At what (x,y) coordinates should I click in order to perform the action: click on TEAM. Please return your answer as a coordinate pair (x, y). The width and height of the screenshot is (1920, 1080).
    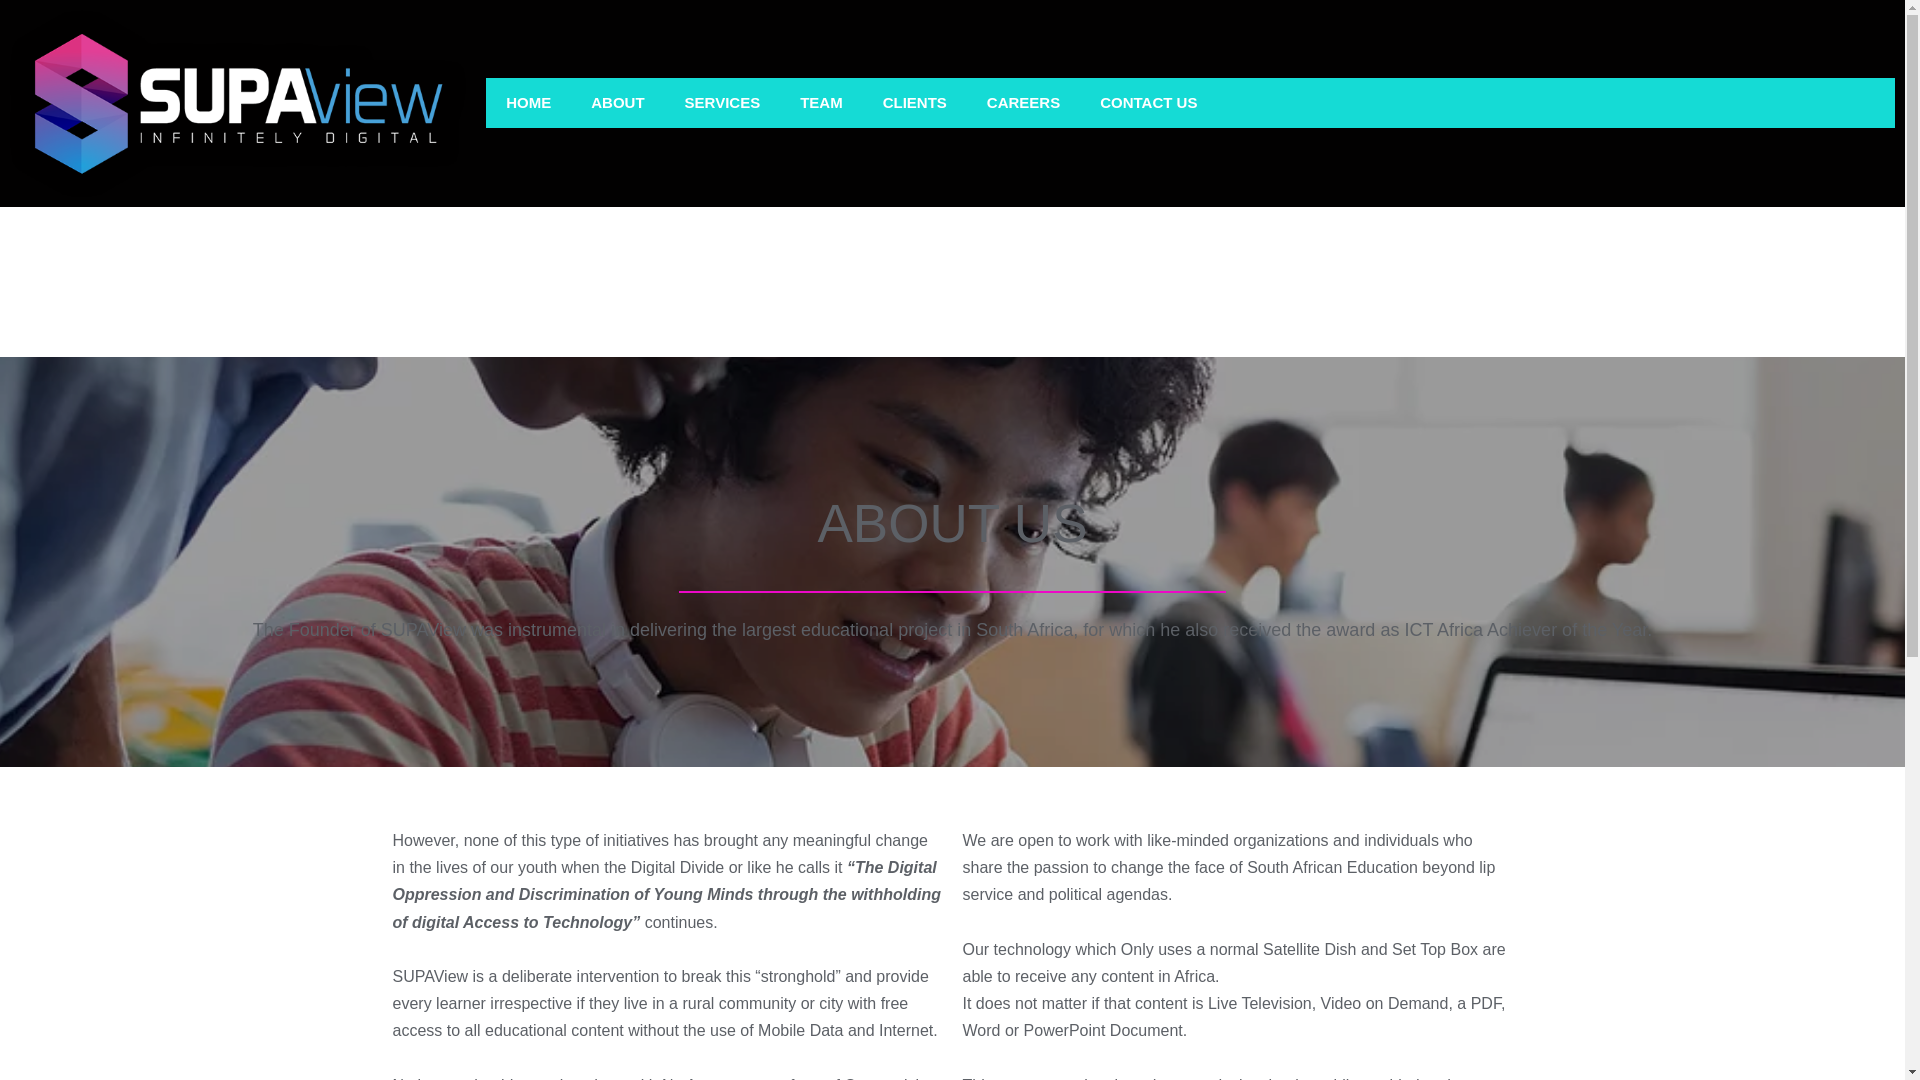
    Looking at the image, I should click on (820, 102).